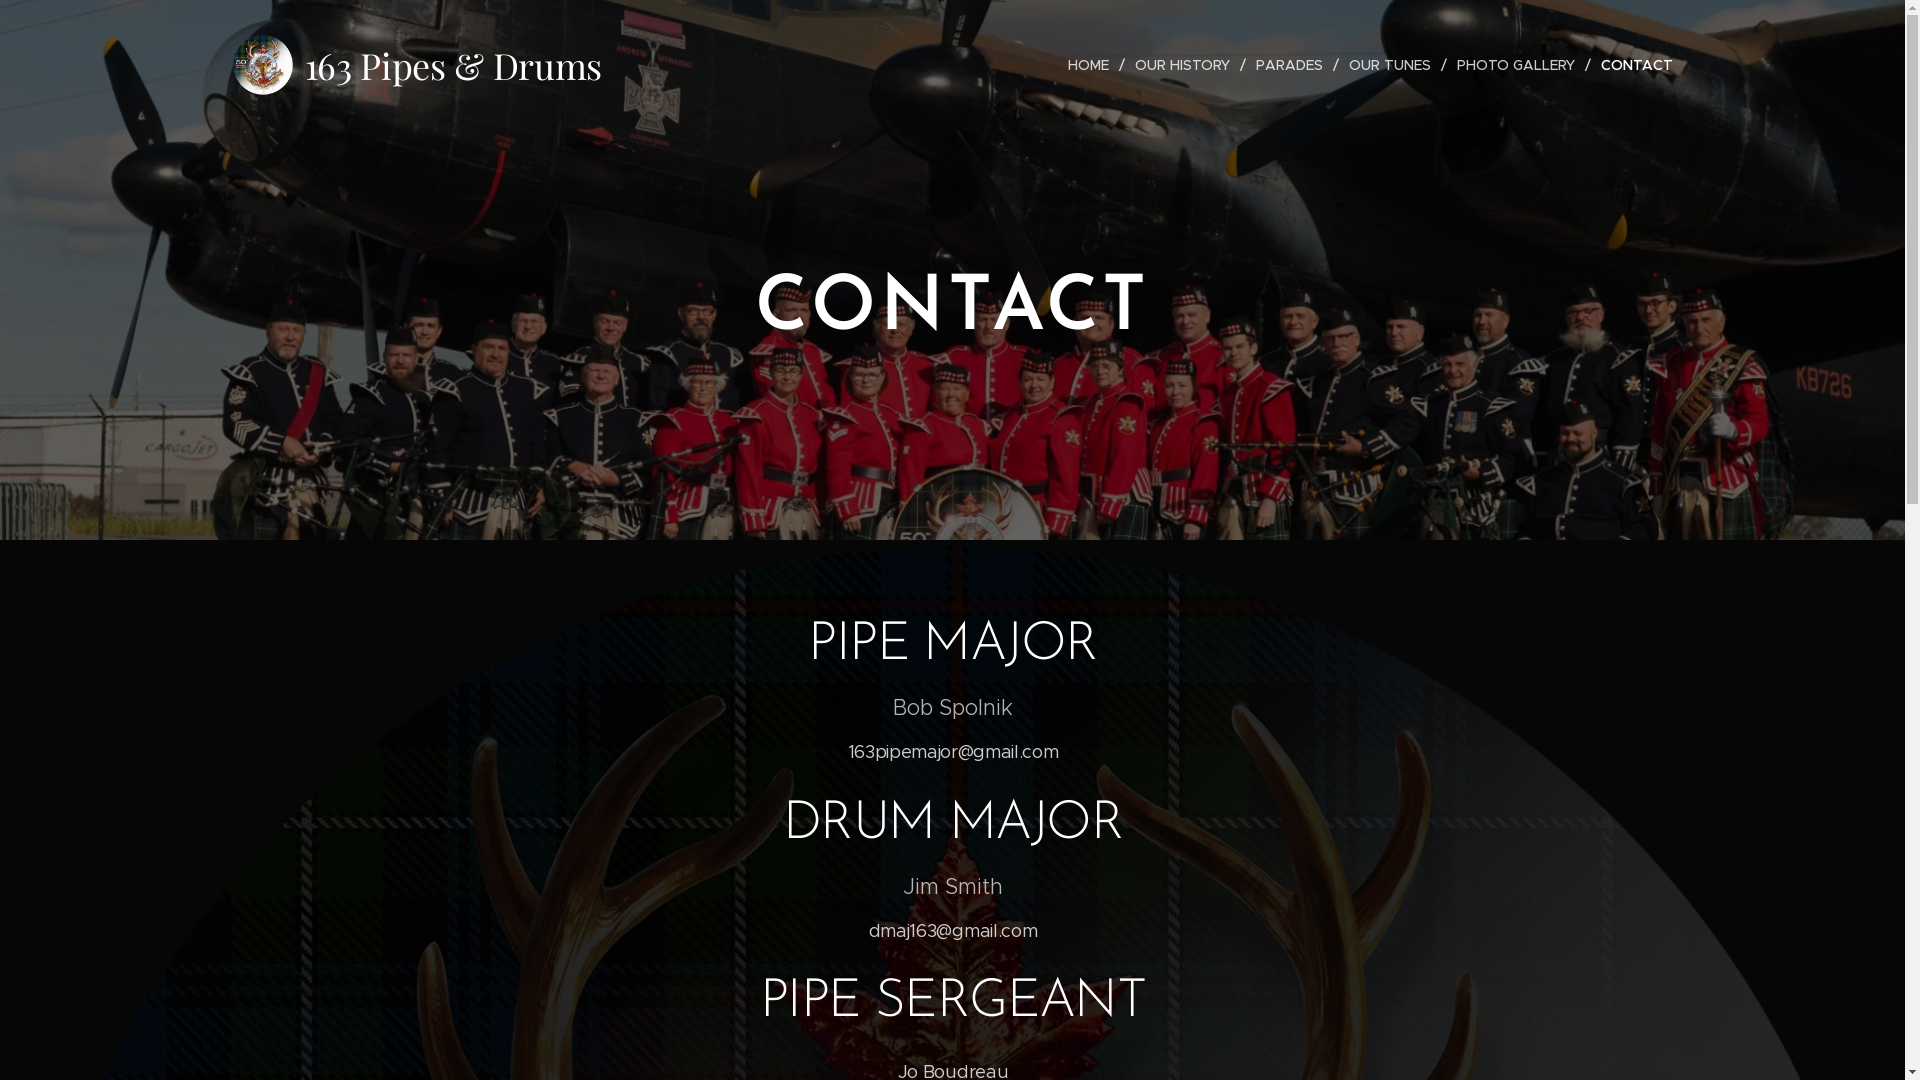 The height and width of the screenshot is (1080, 1920). I want to click on 163 Pipes & Drums, so click(420, 65).